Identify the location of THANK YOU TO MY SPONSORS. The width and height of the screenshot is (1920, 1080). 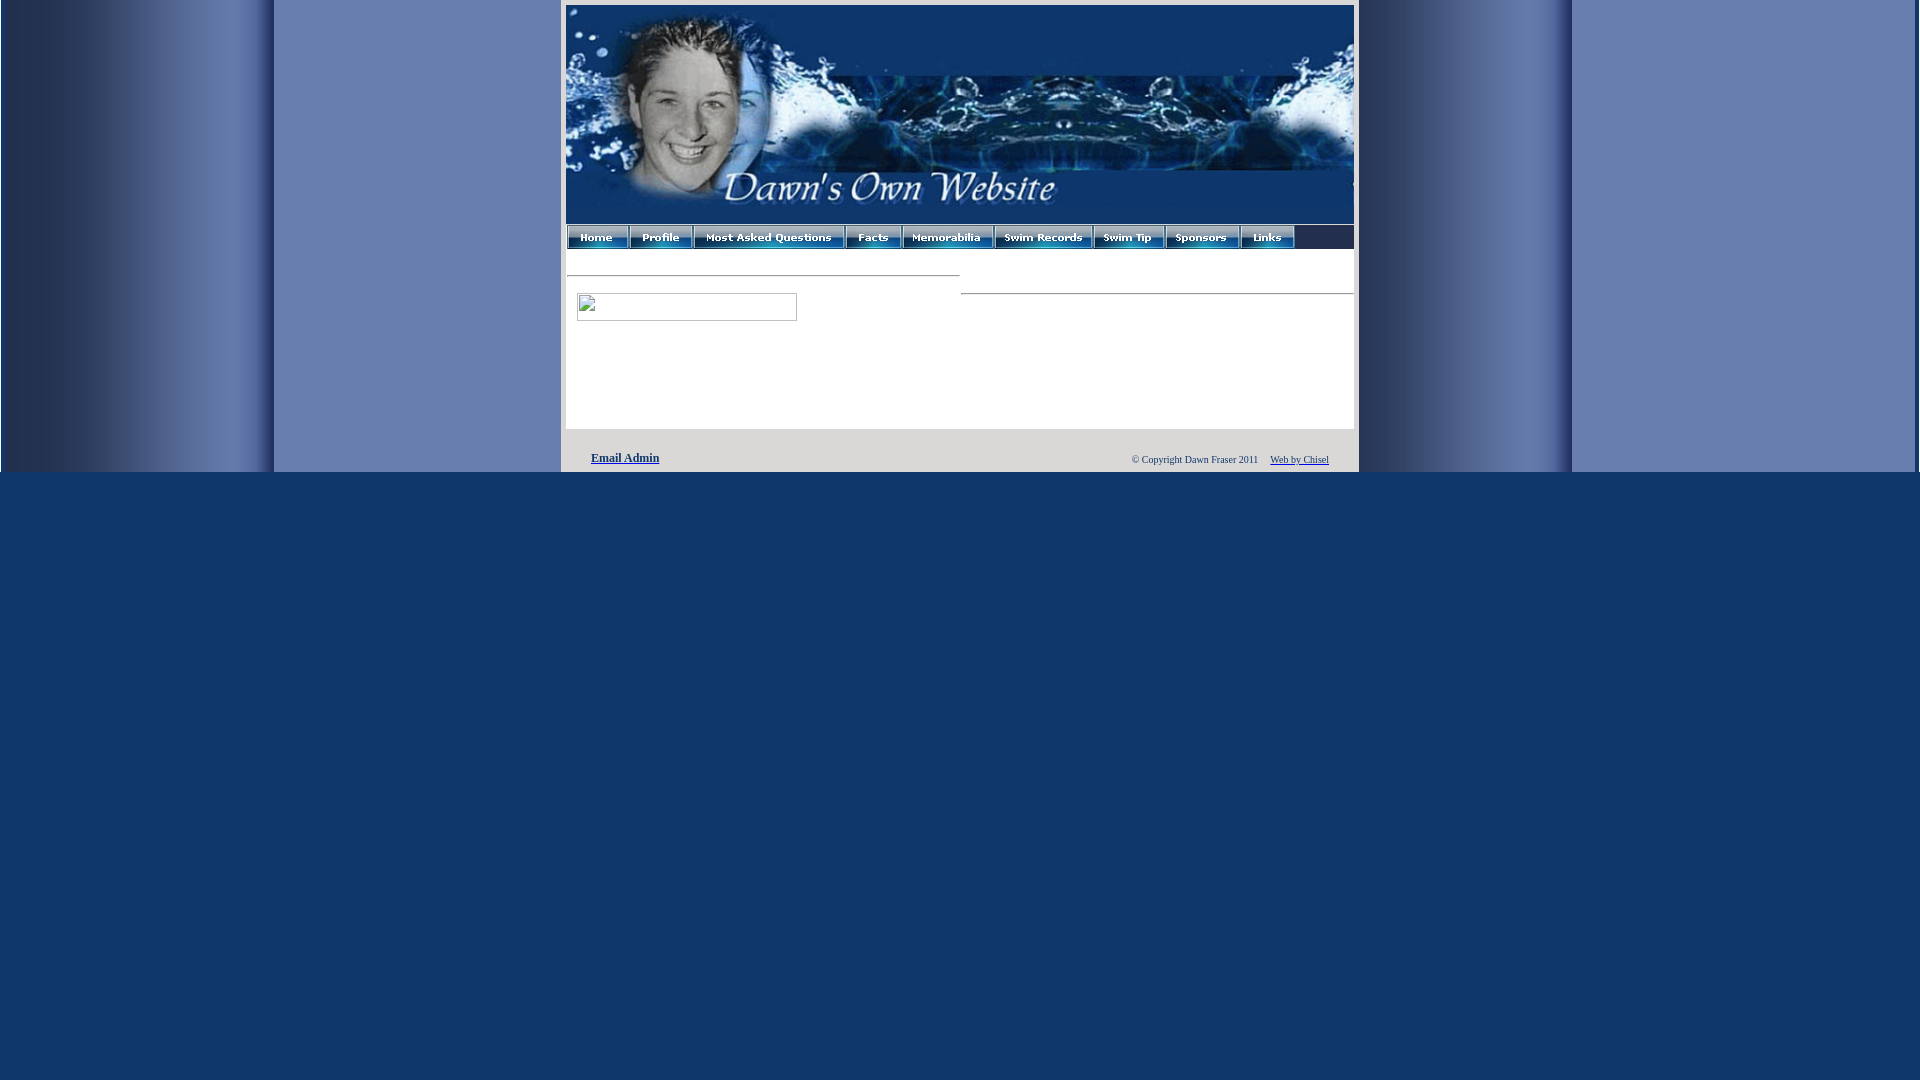
(1202, 237).